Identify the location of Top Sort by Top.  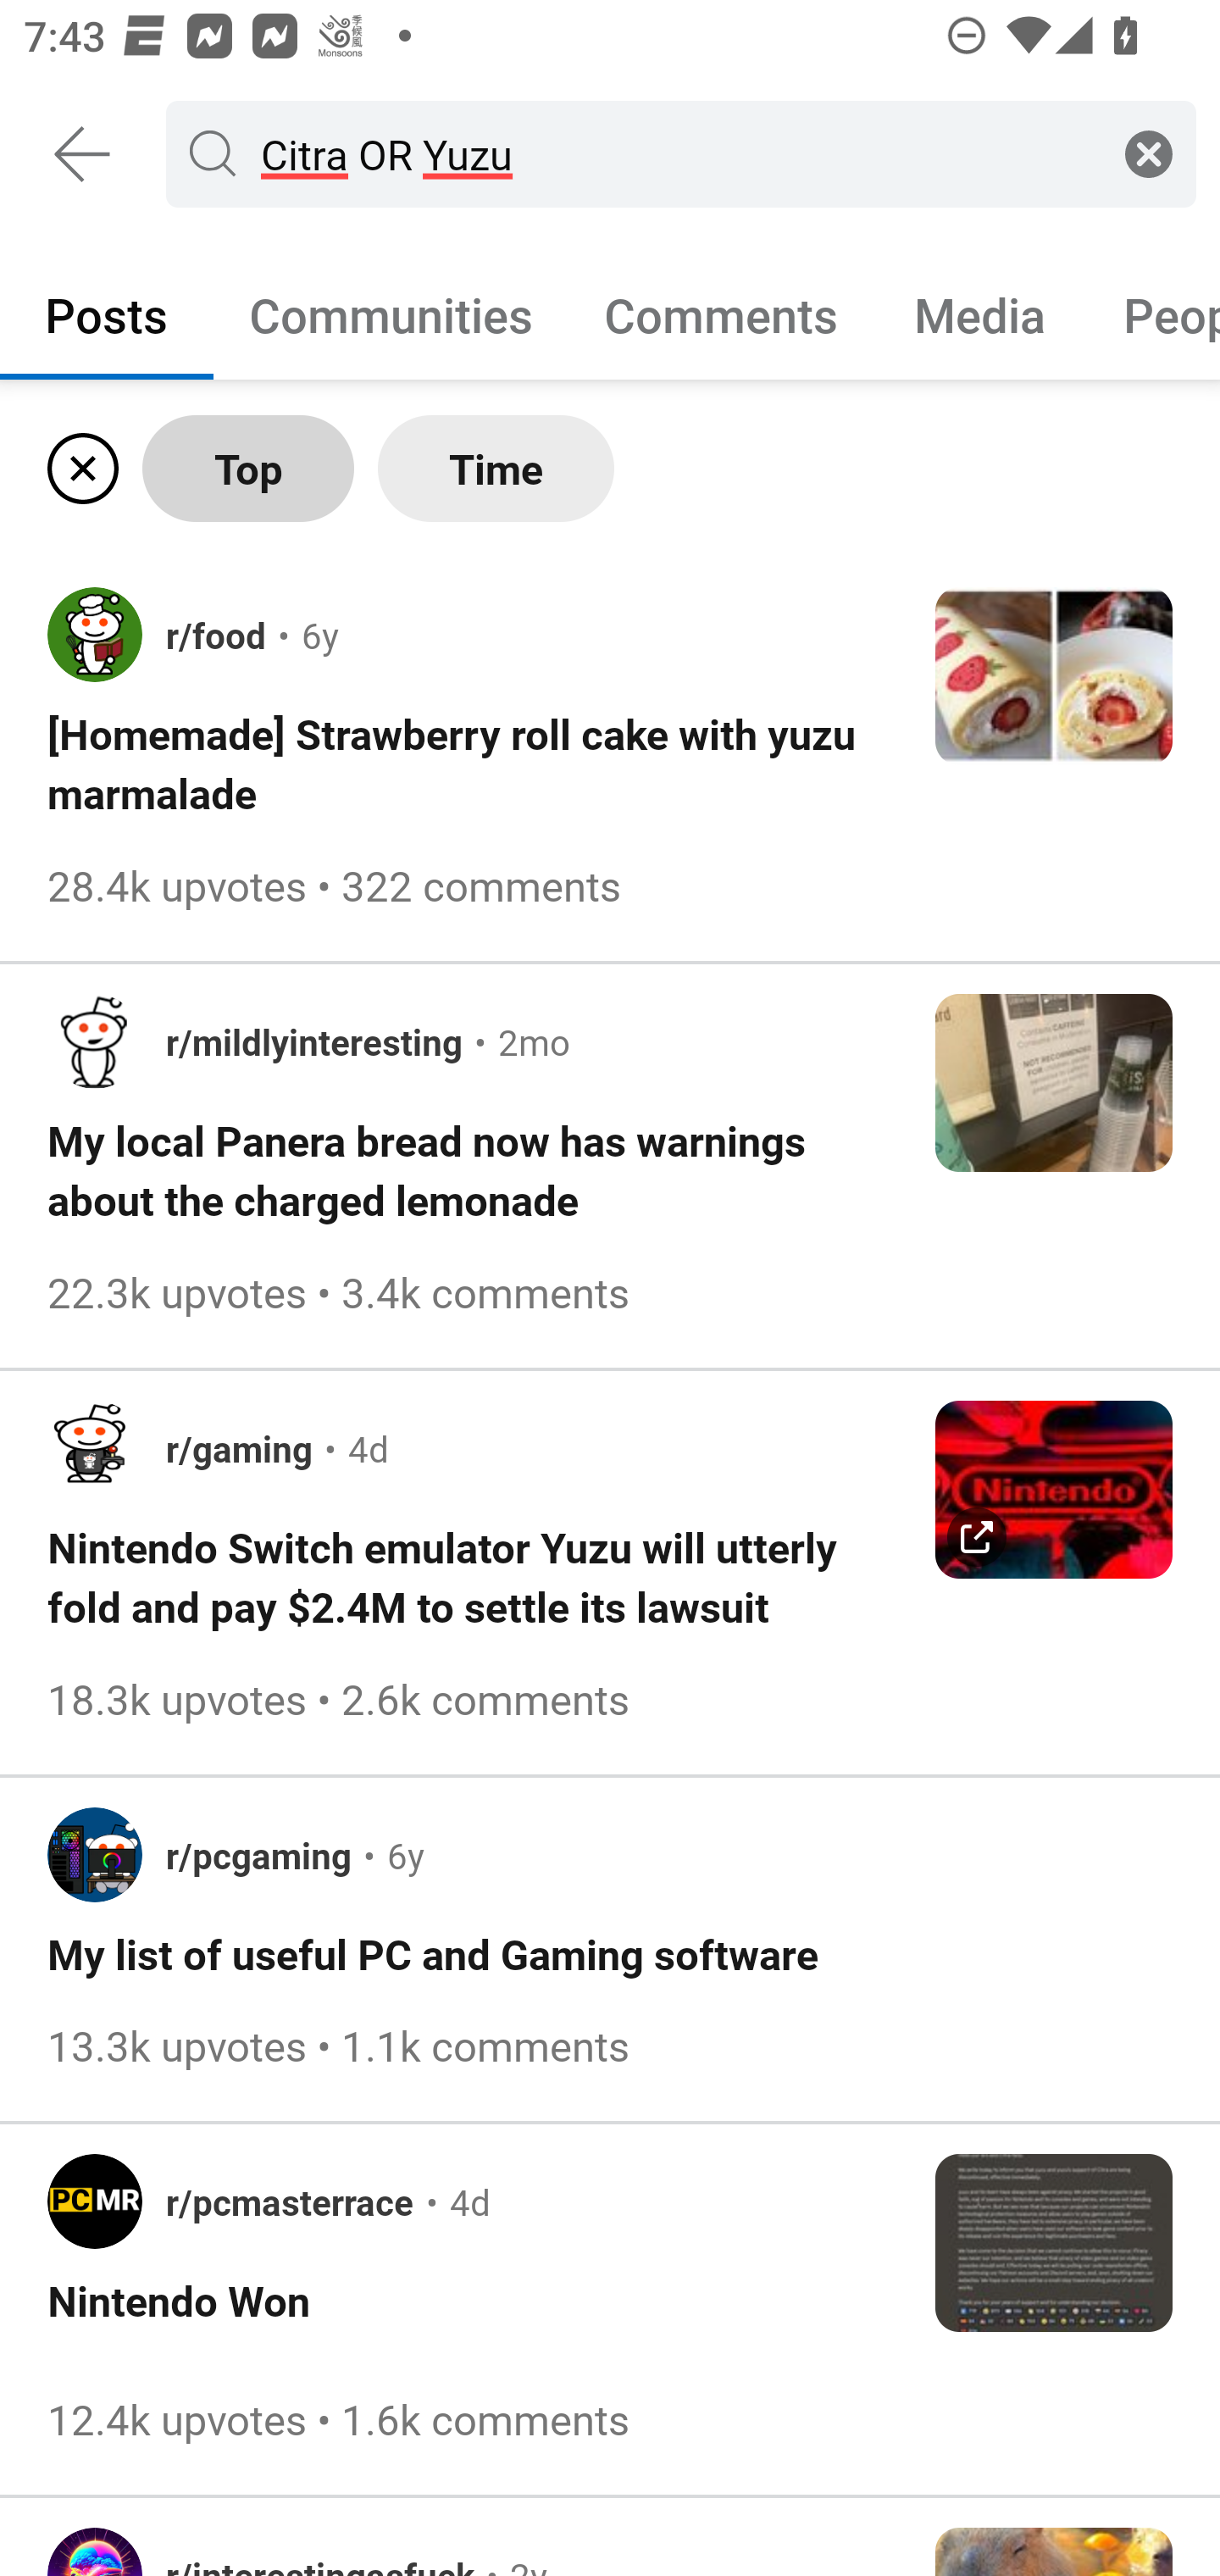
(247, 469).